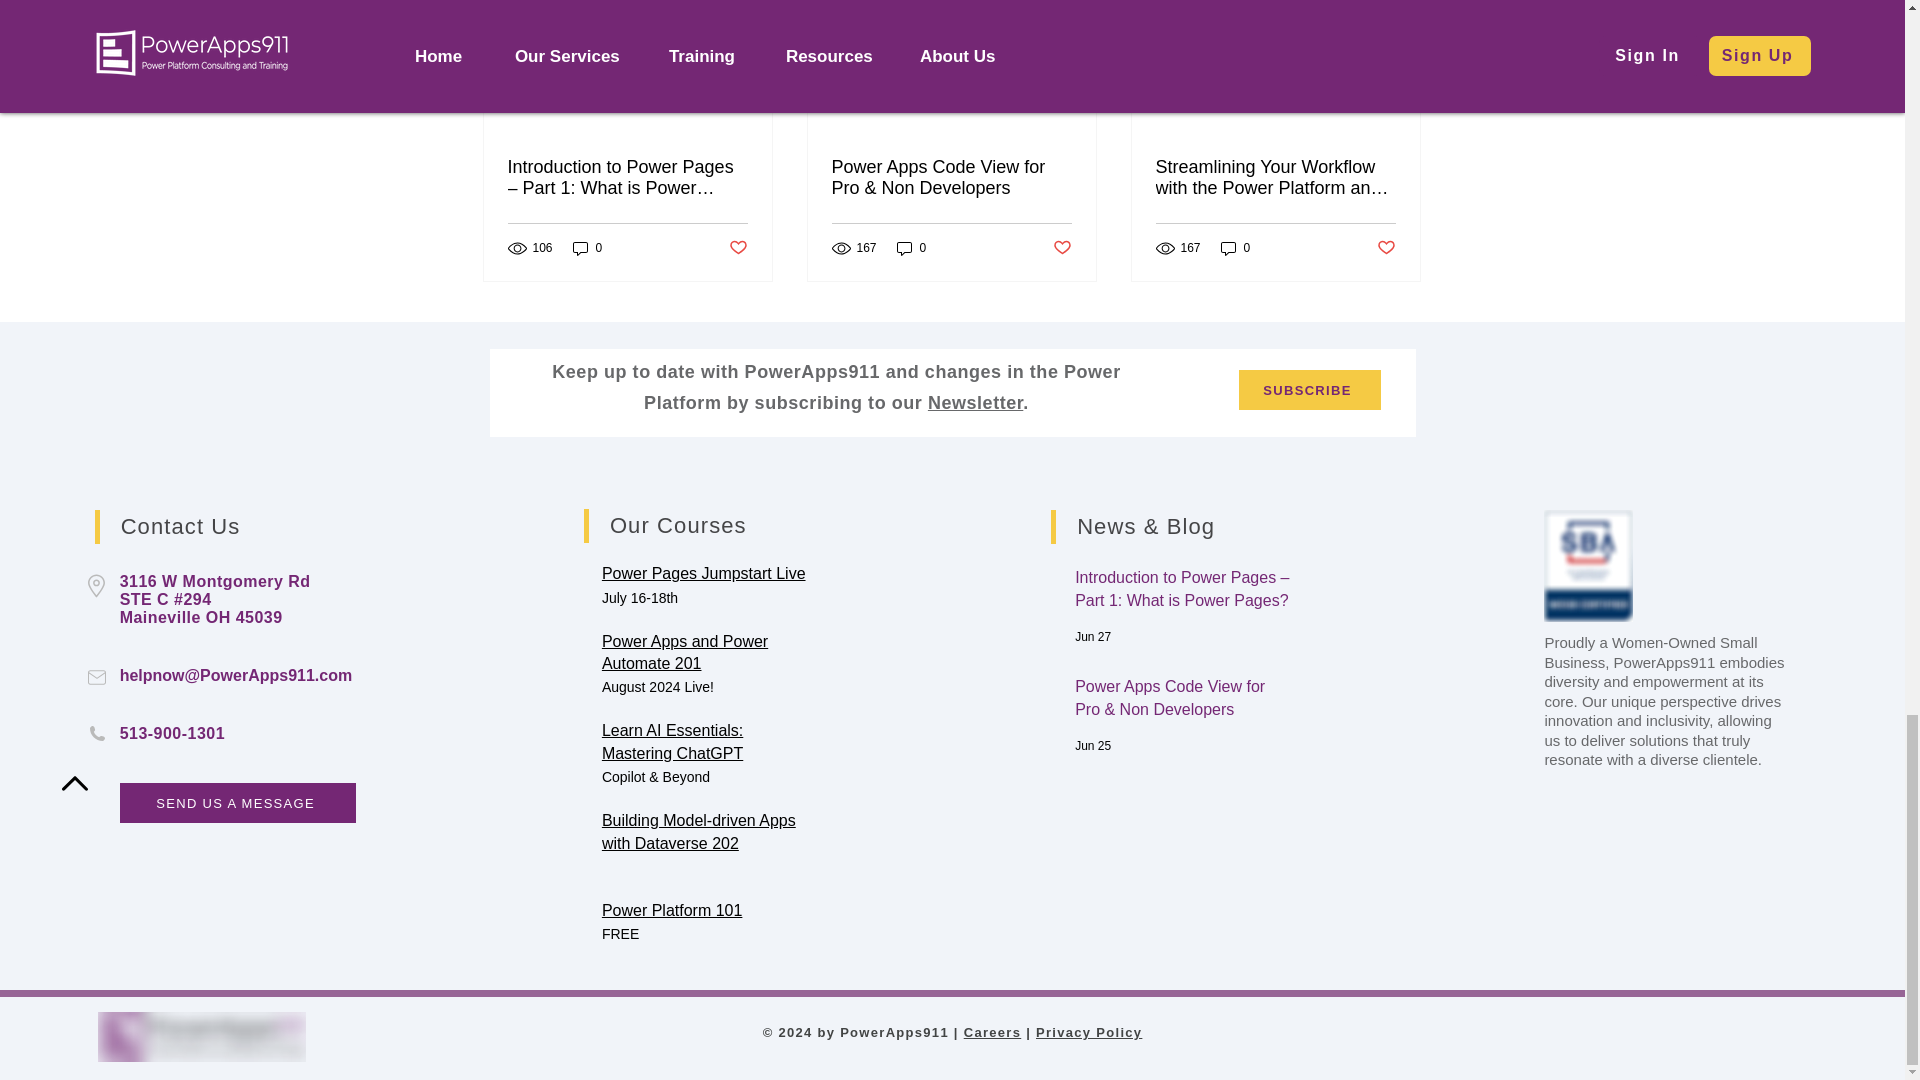  What do you see at coordinates (1093, 636) in the screenshot?
I see `Jun 27` at bounding box center [1093, 636].